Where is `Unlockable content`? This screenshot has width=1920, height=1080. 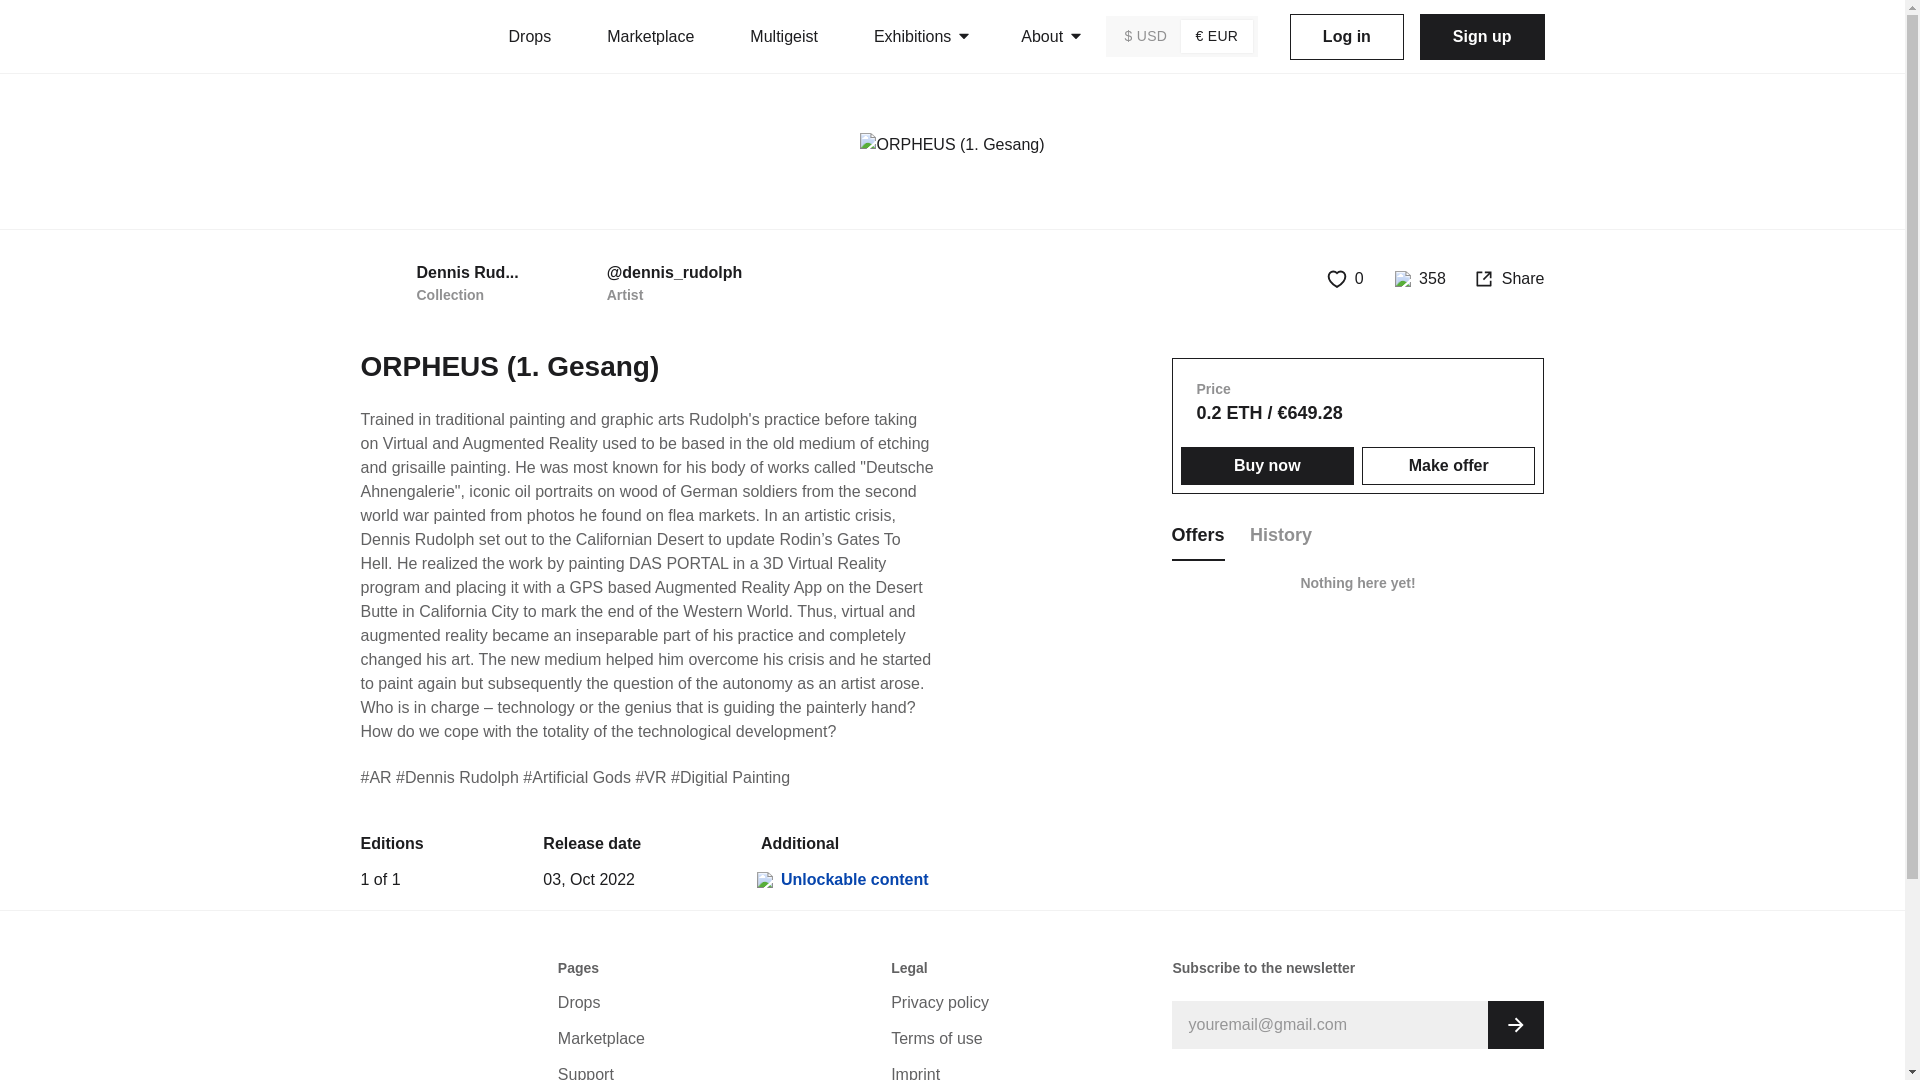 Unlockable content is located at coordinates (1346, 278).